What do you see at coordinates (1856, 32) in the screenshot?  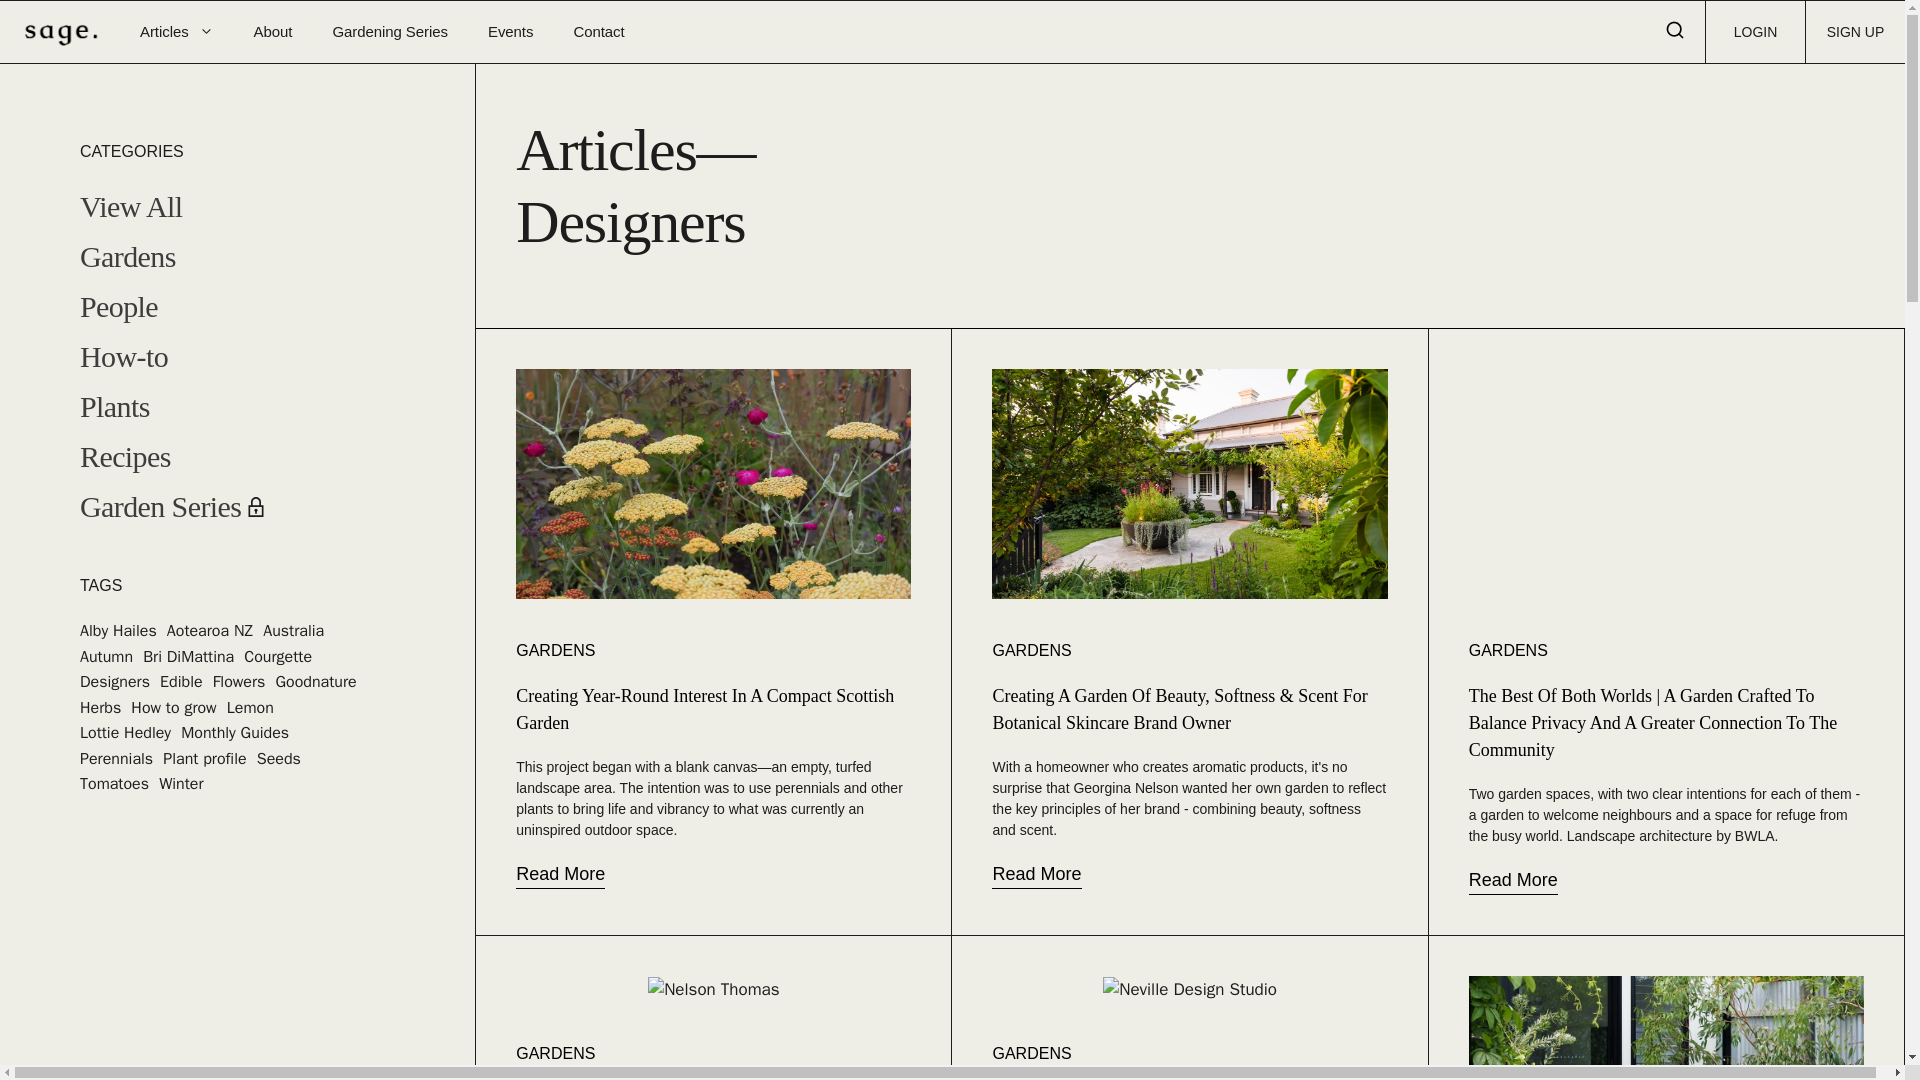 I see `SIGN UP` at bounding box center [1856, 32].